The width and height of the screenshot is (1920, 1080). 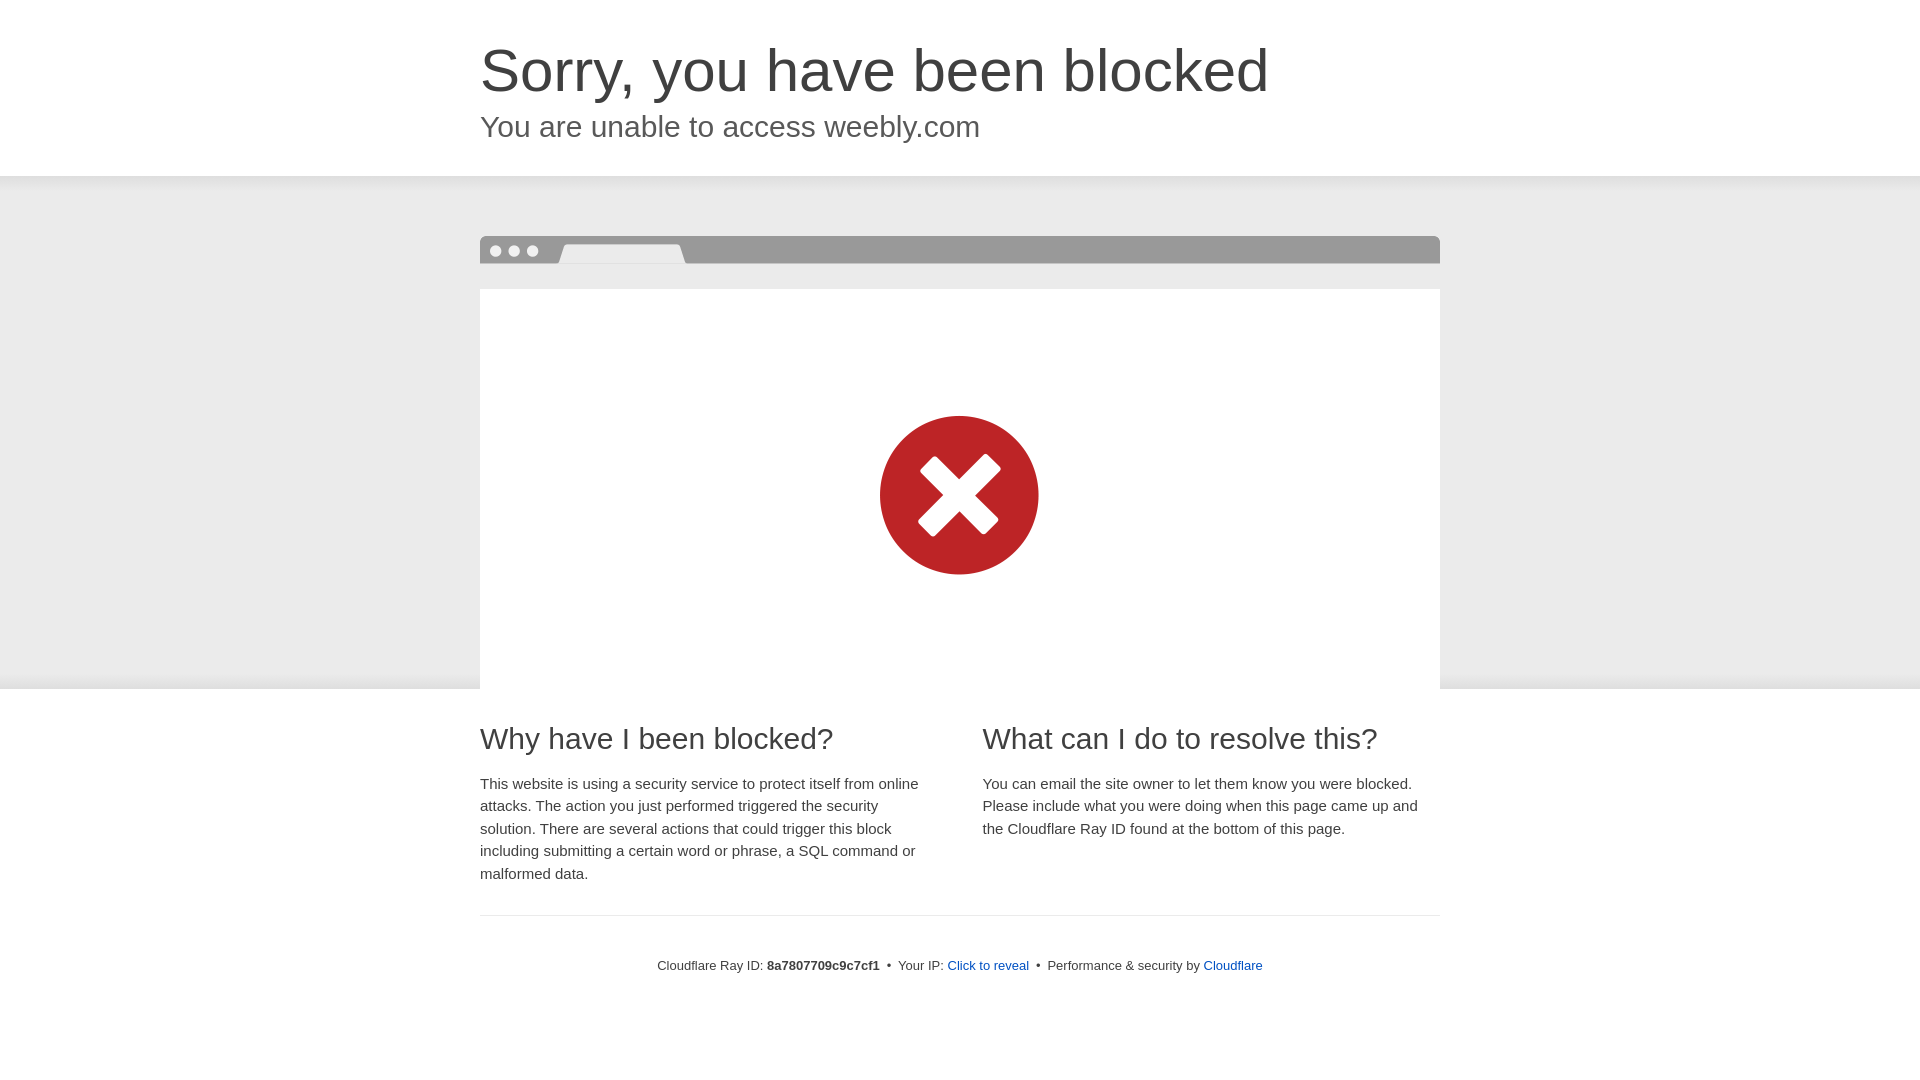 I want to click on Click to reveal, so click(x=988, y=966).